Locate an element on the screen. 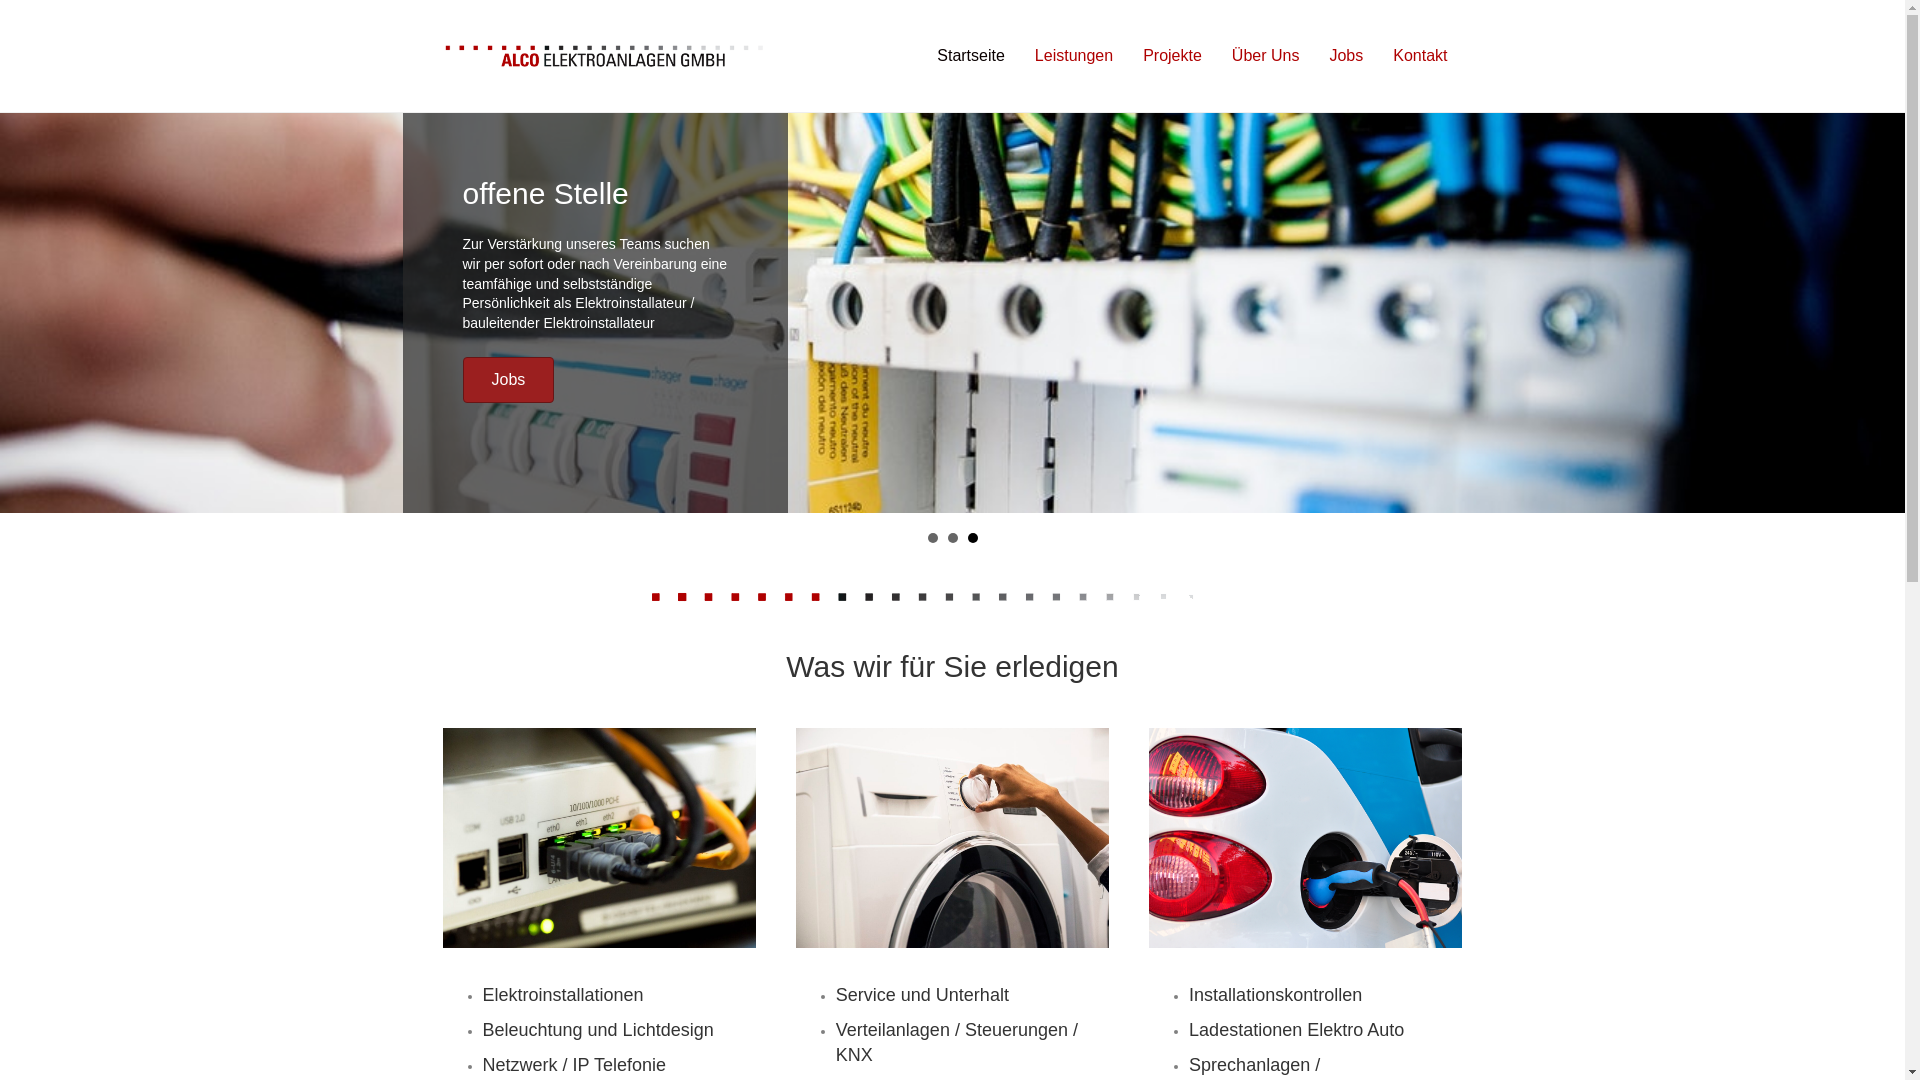 The image size is (1920, 1080). Ladestationen Elektro Auto is located at coordinates (1296, 1030).